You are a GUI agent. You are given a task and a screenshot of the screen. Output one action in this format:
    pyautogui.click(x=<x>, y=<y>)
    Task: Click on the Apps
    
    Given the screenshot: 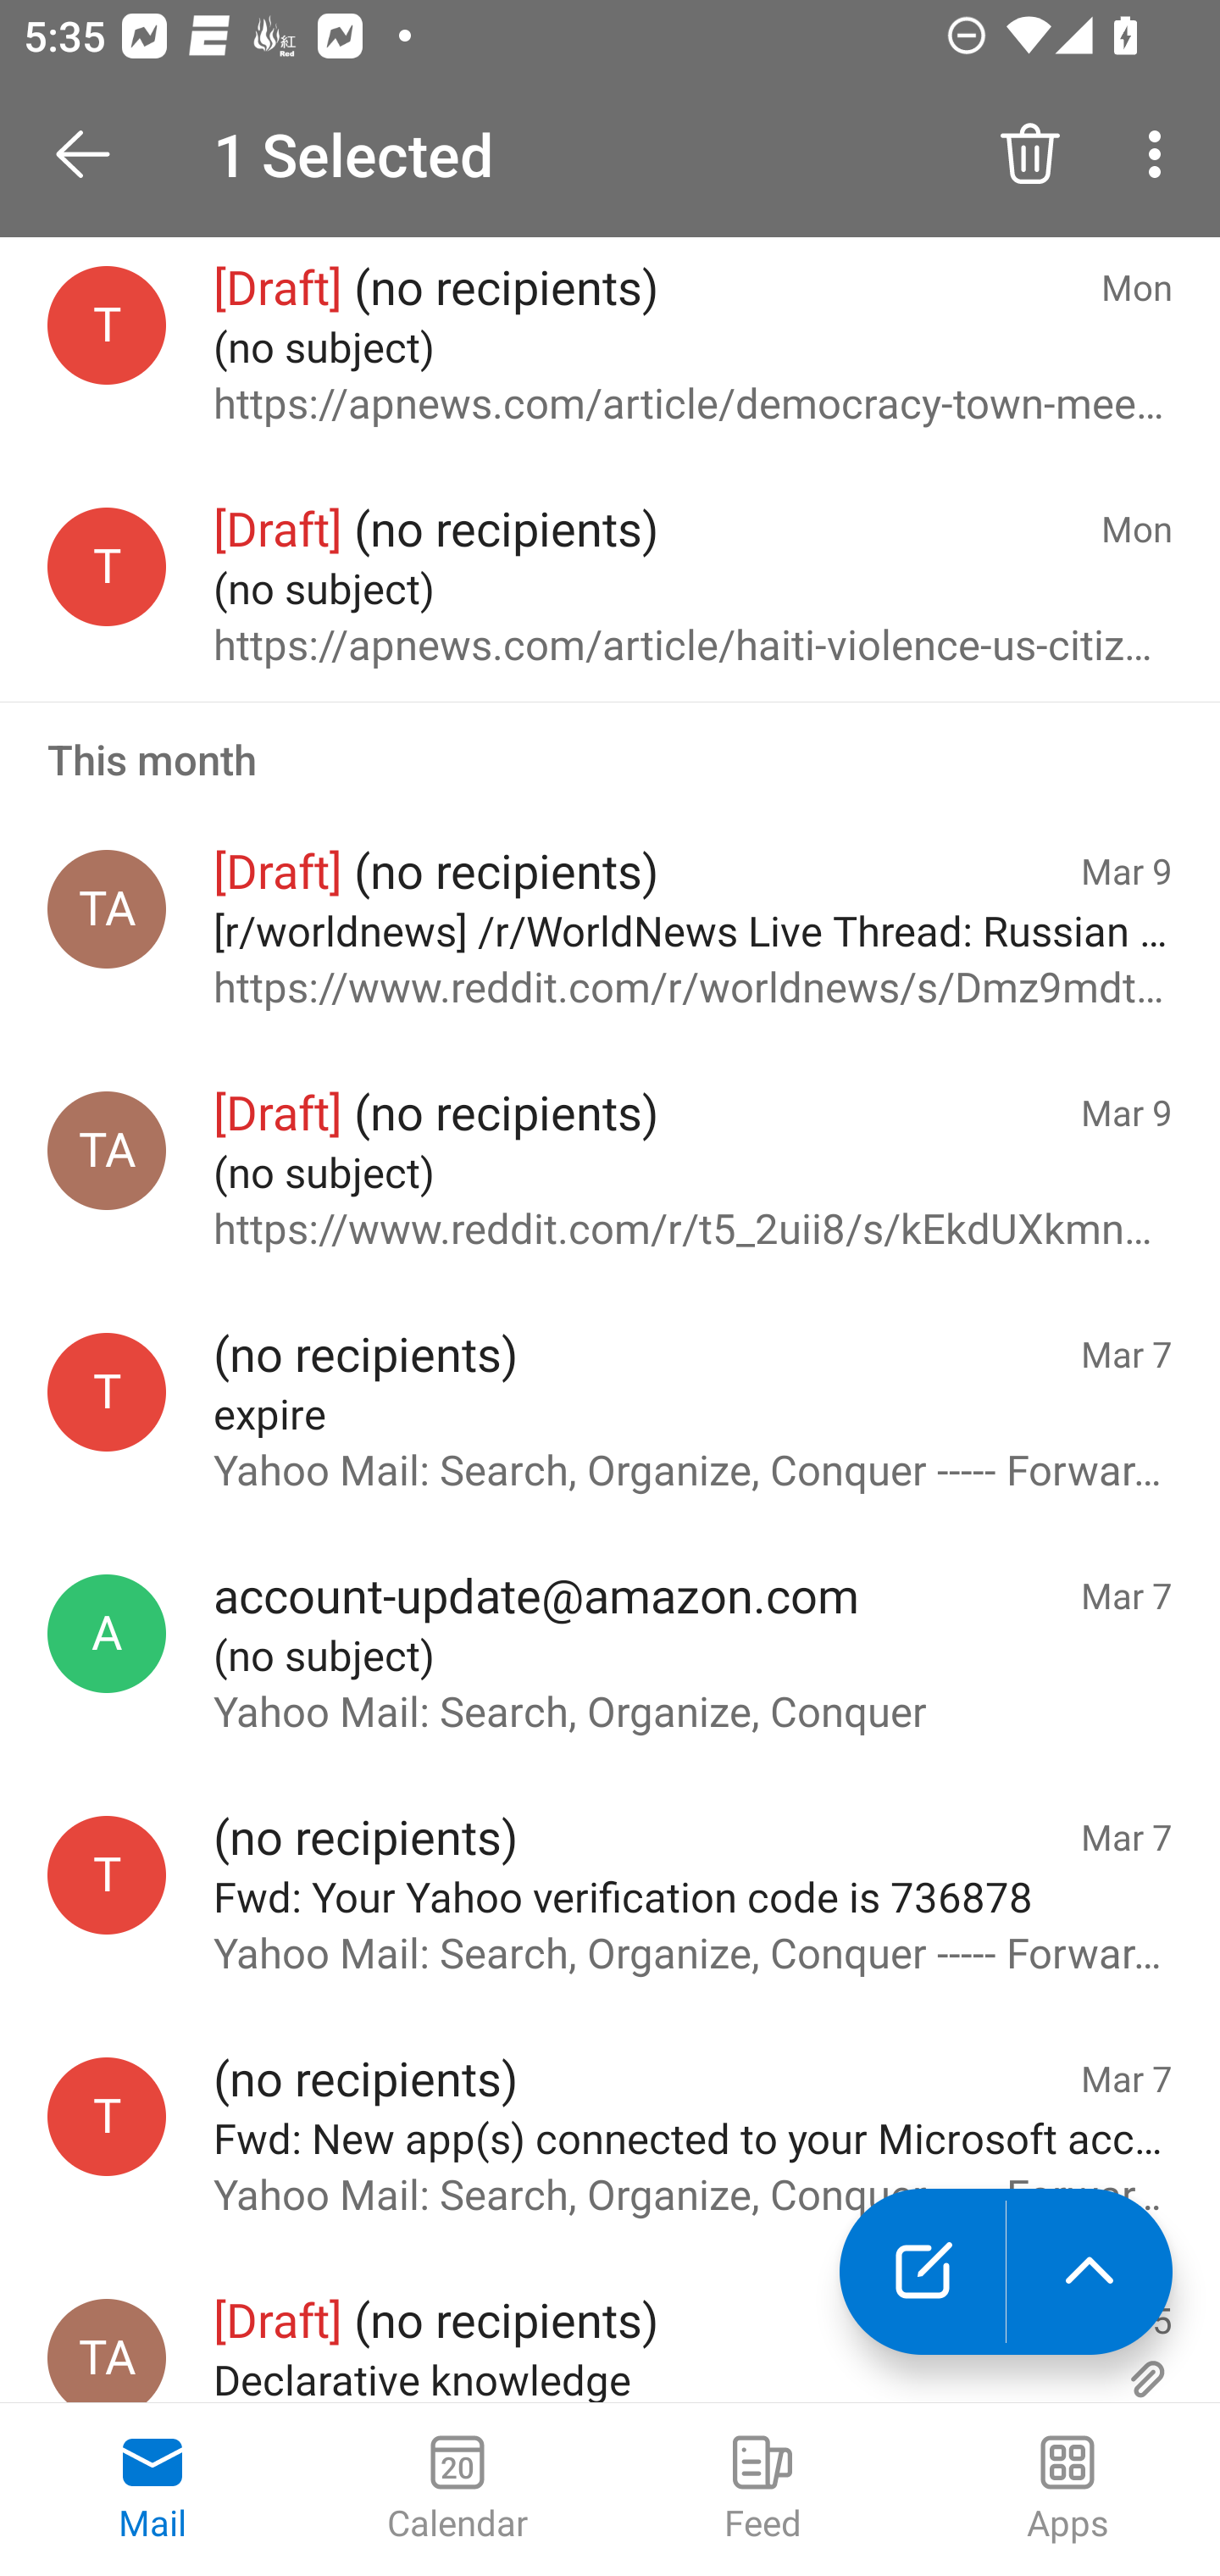 What is the action you would take?
    pyautogui.click(x=1067, y=2490)
    